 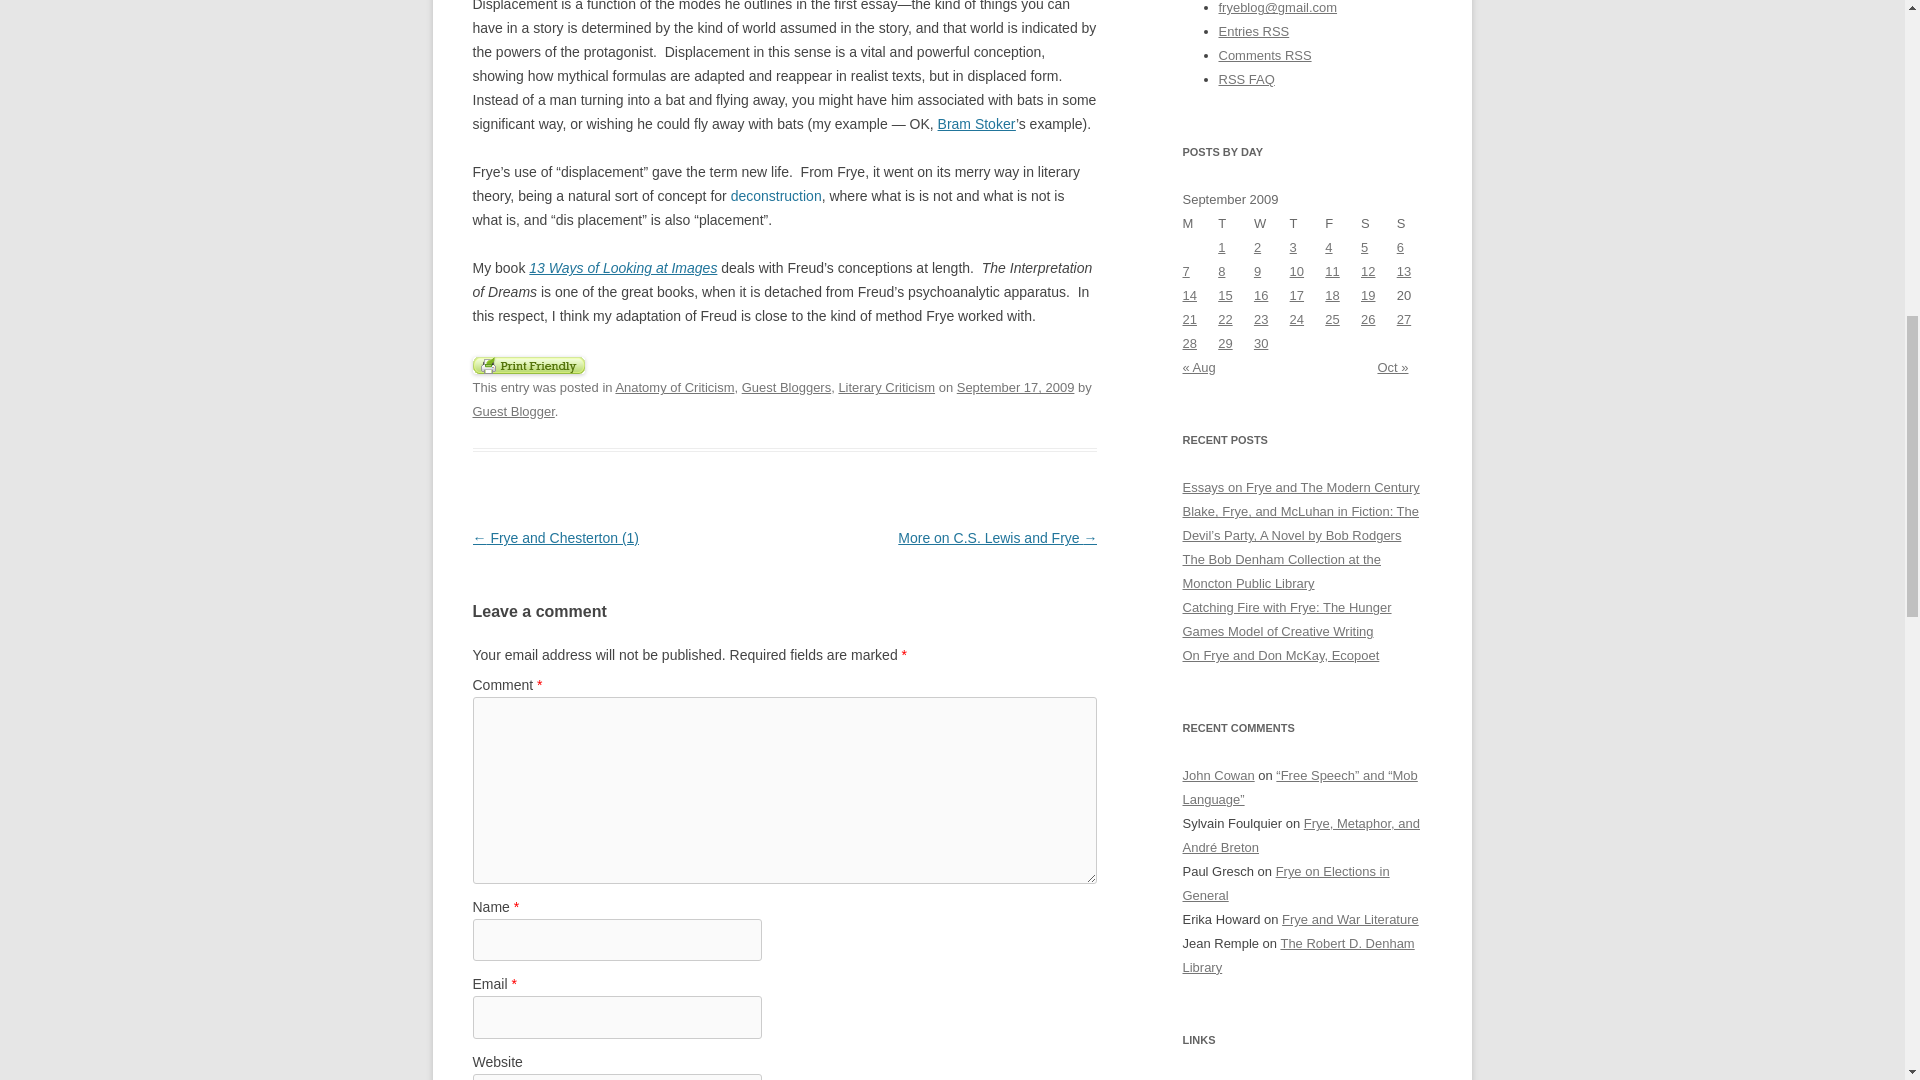 I want to click on 5, so click(x=1364, y=246).